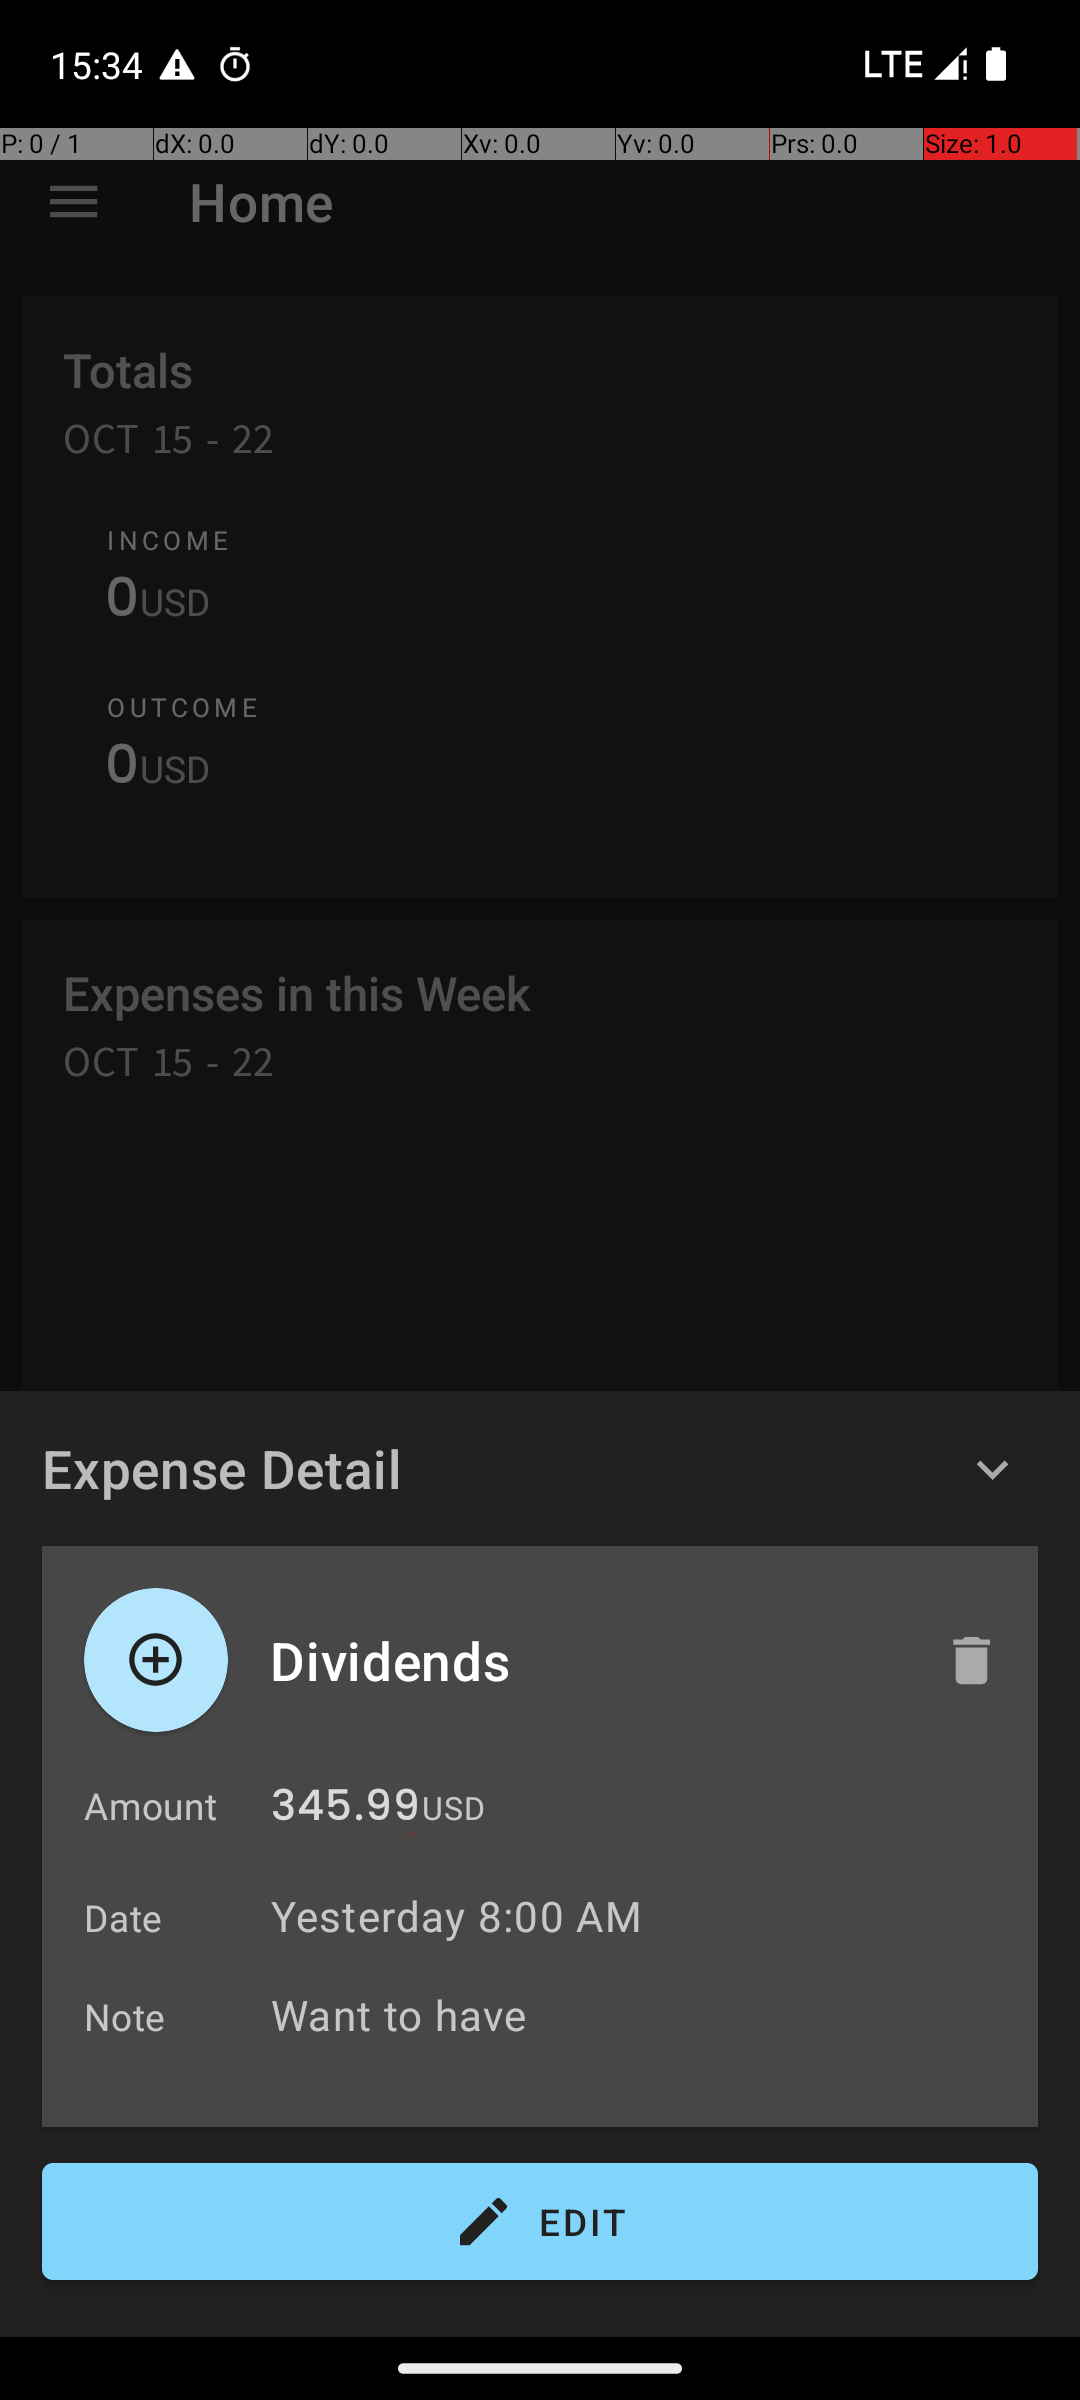 The width and height of the screenshot is (1080, 2400). I want to click on 345.99, so click(346, 1810).